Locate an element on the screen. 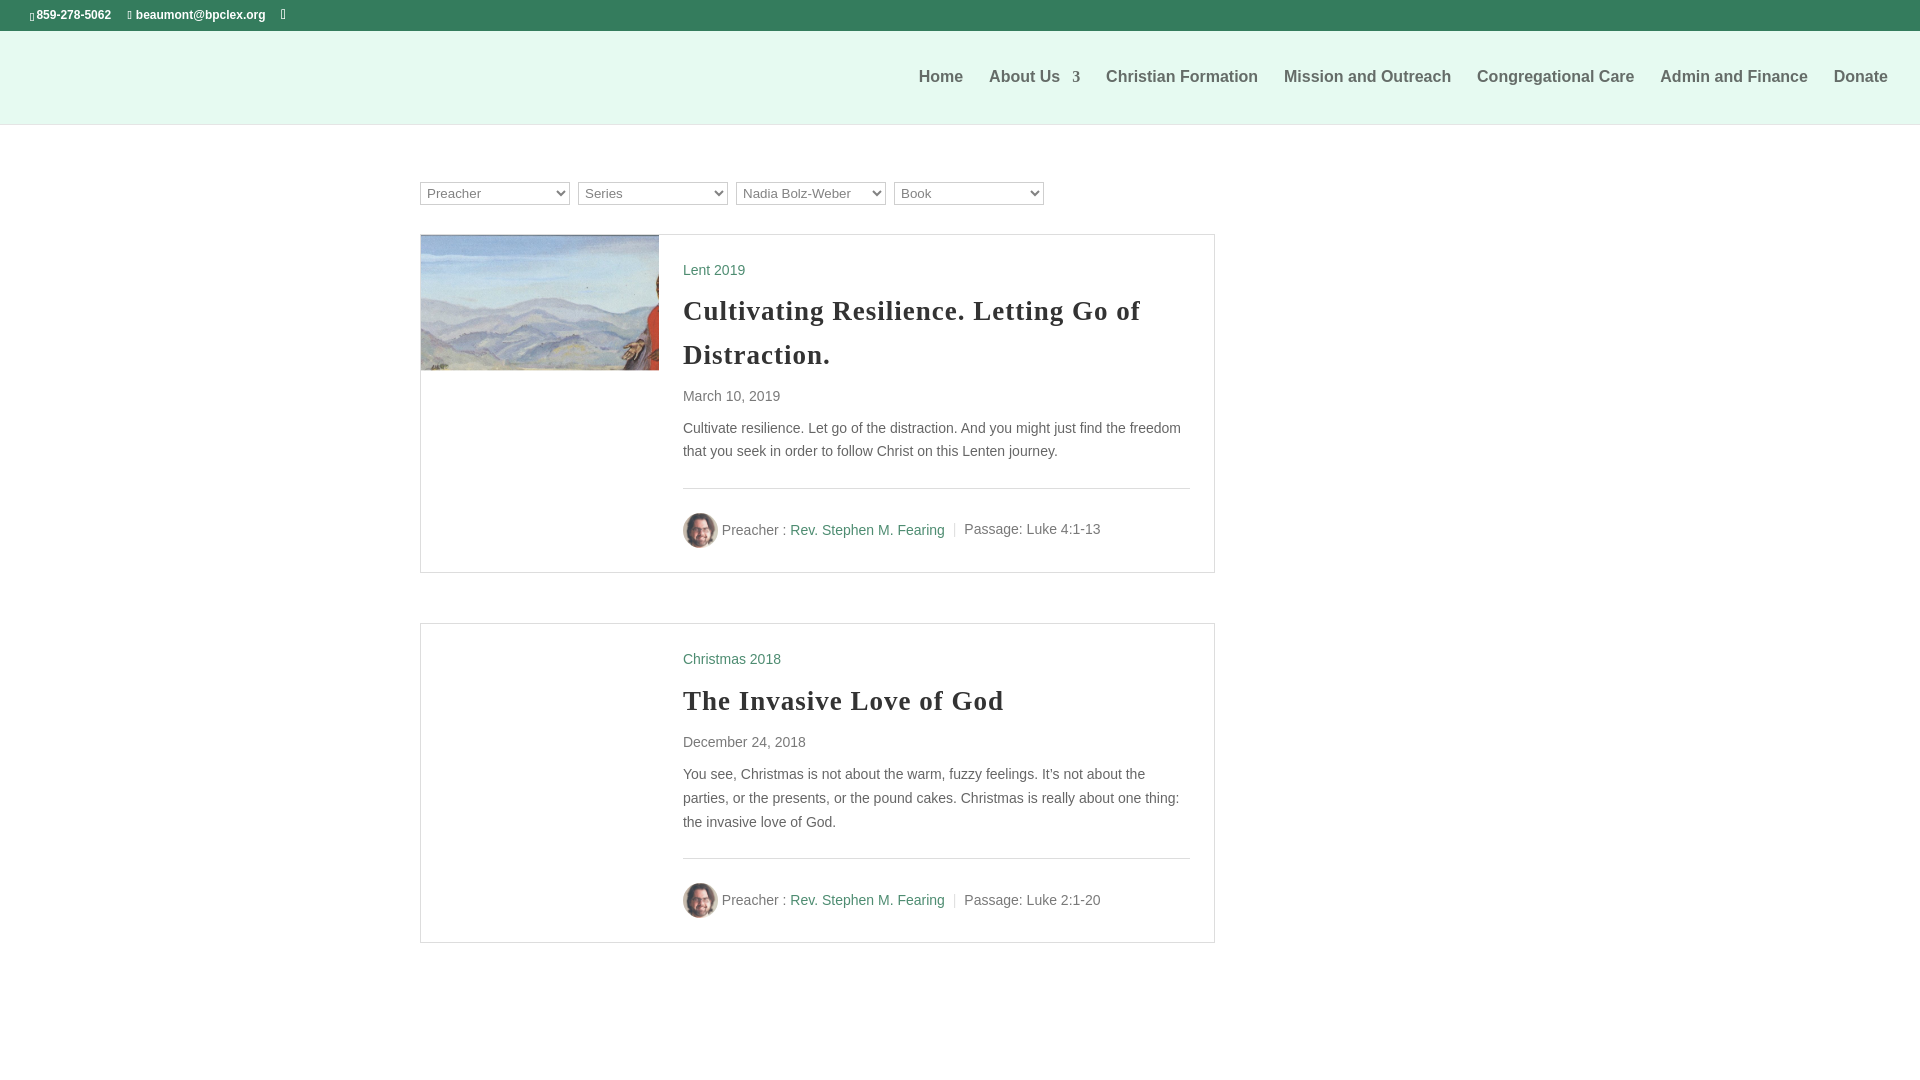 Image resolution: width=1920 pixels, height=1080 pixels. Mission and Outreach is located at coordinates (1368, 97).